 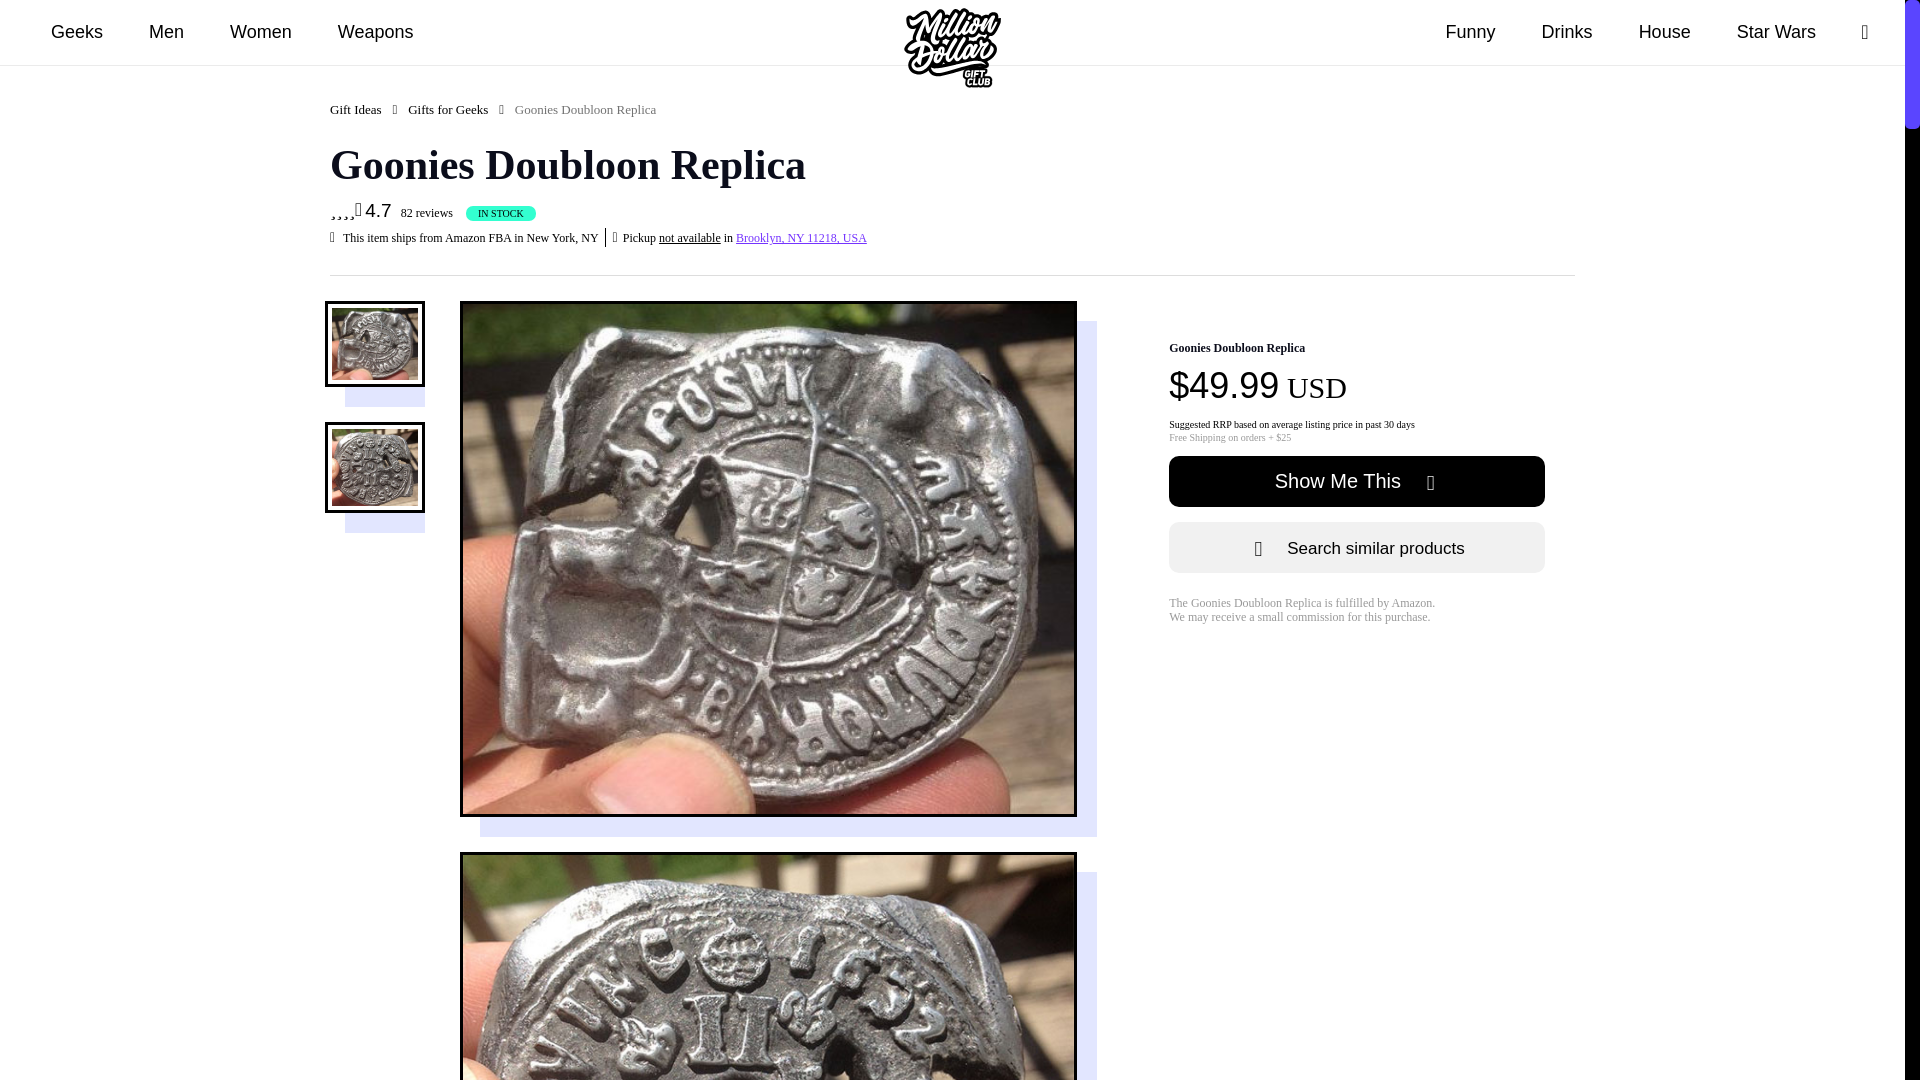 What do you see at coordinates (1470, 32) in the screenshot?
I see `Funny` at bounding box center [1470, 32].